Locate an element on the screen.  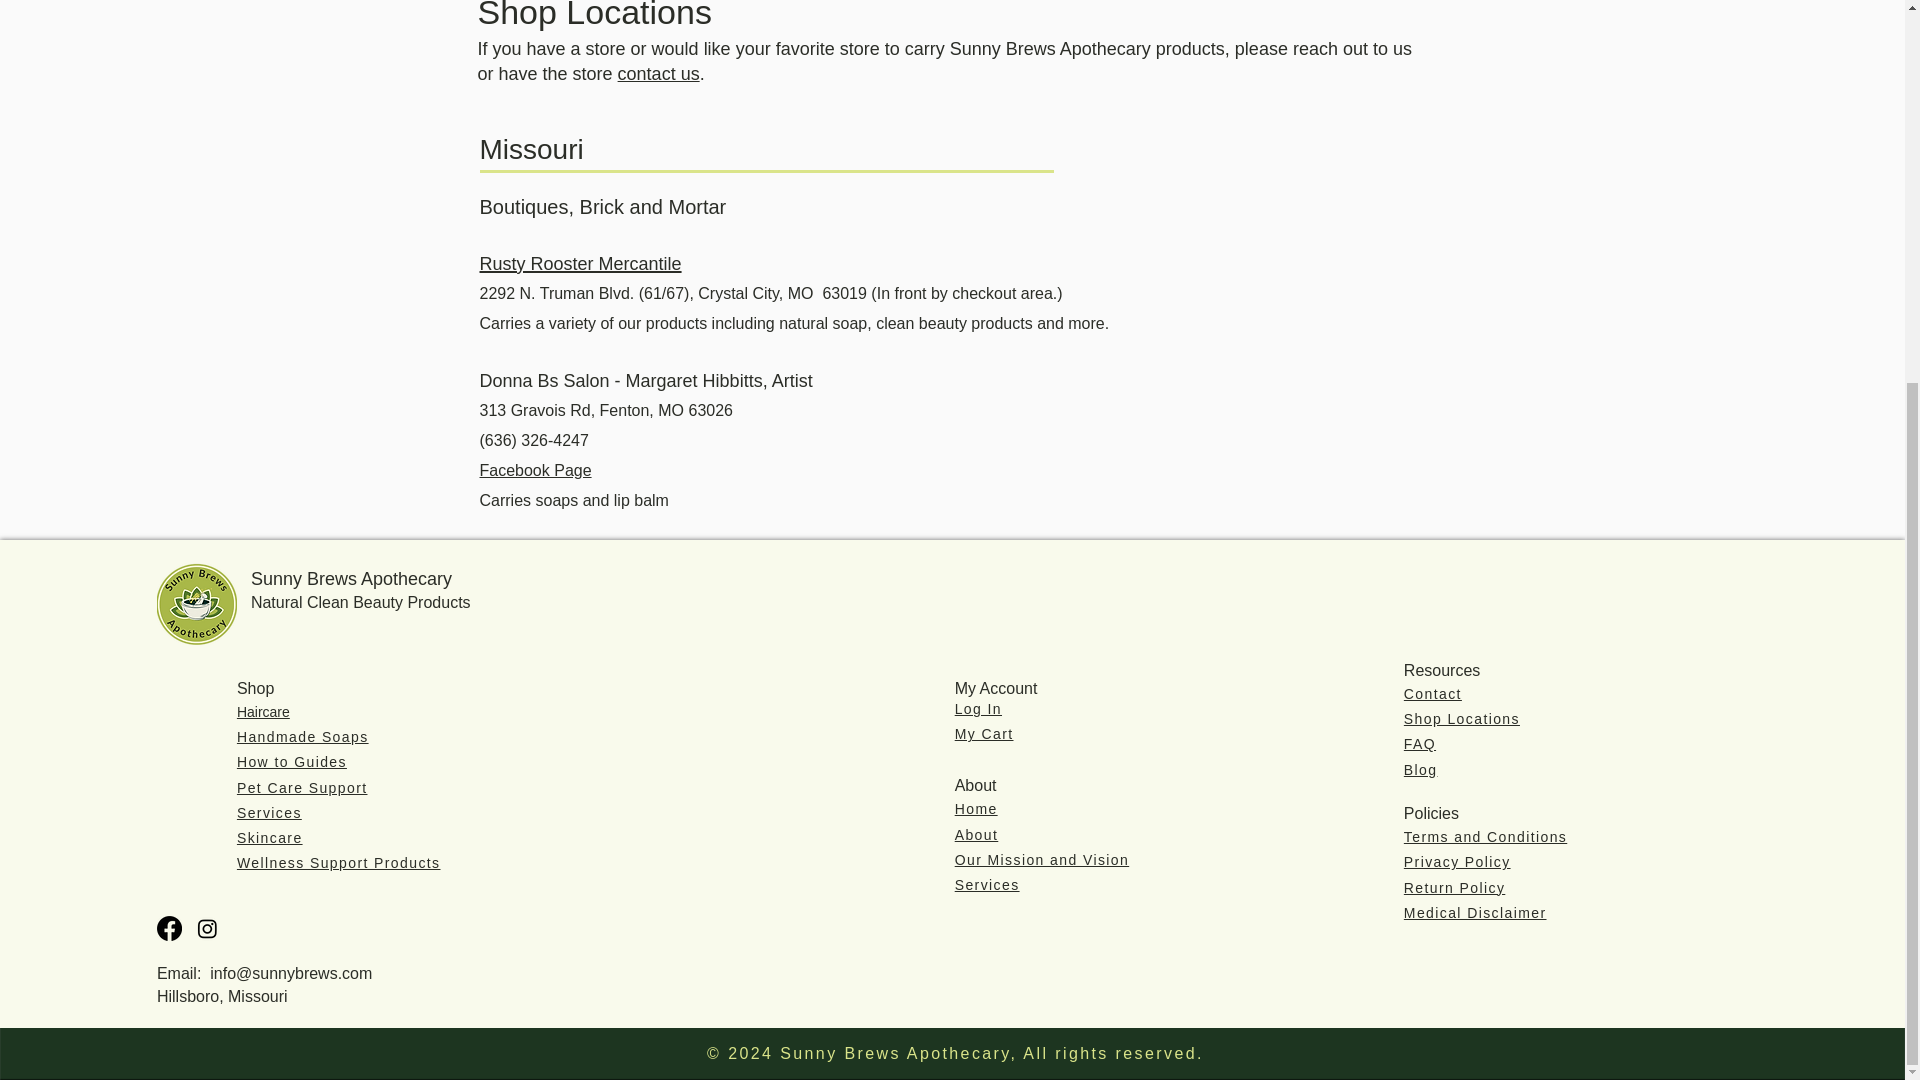
Handmade Soaps is located at coordinates (302, 737).